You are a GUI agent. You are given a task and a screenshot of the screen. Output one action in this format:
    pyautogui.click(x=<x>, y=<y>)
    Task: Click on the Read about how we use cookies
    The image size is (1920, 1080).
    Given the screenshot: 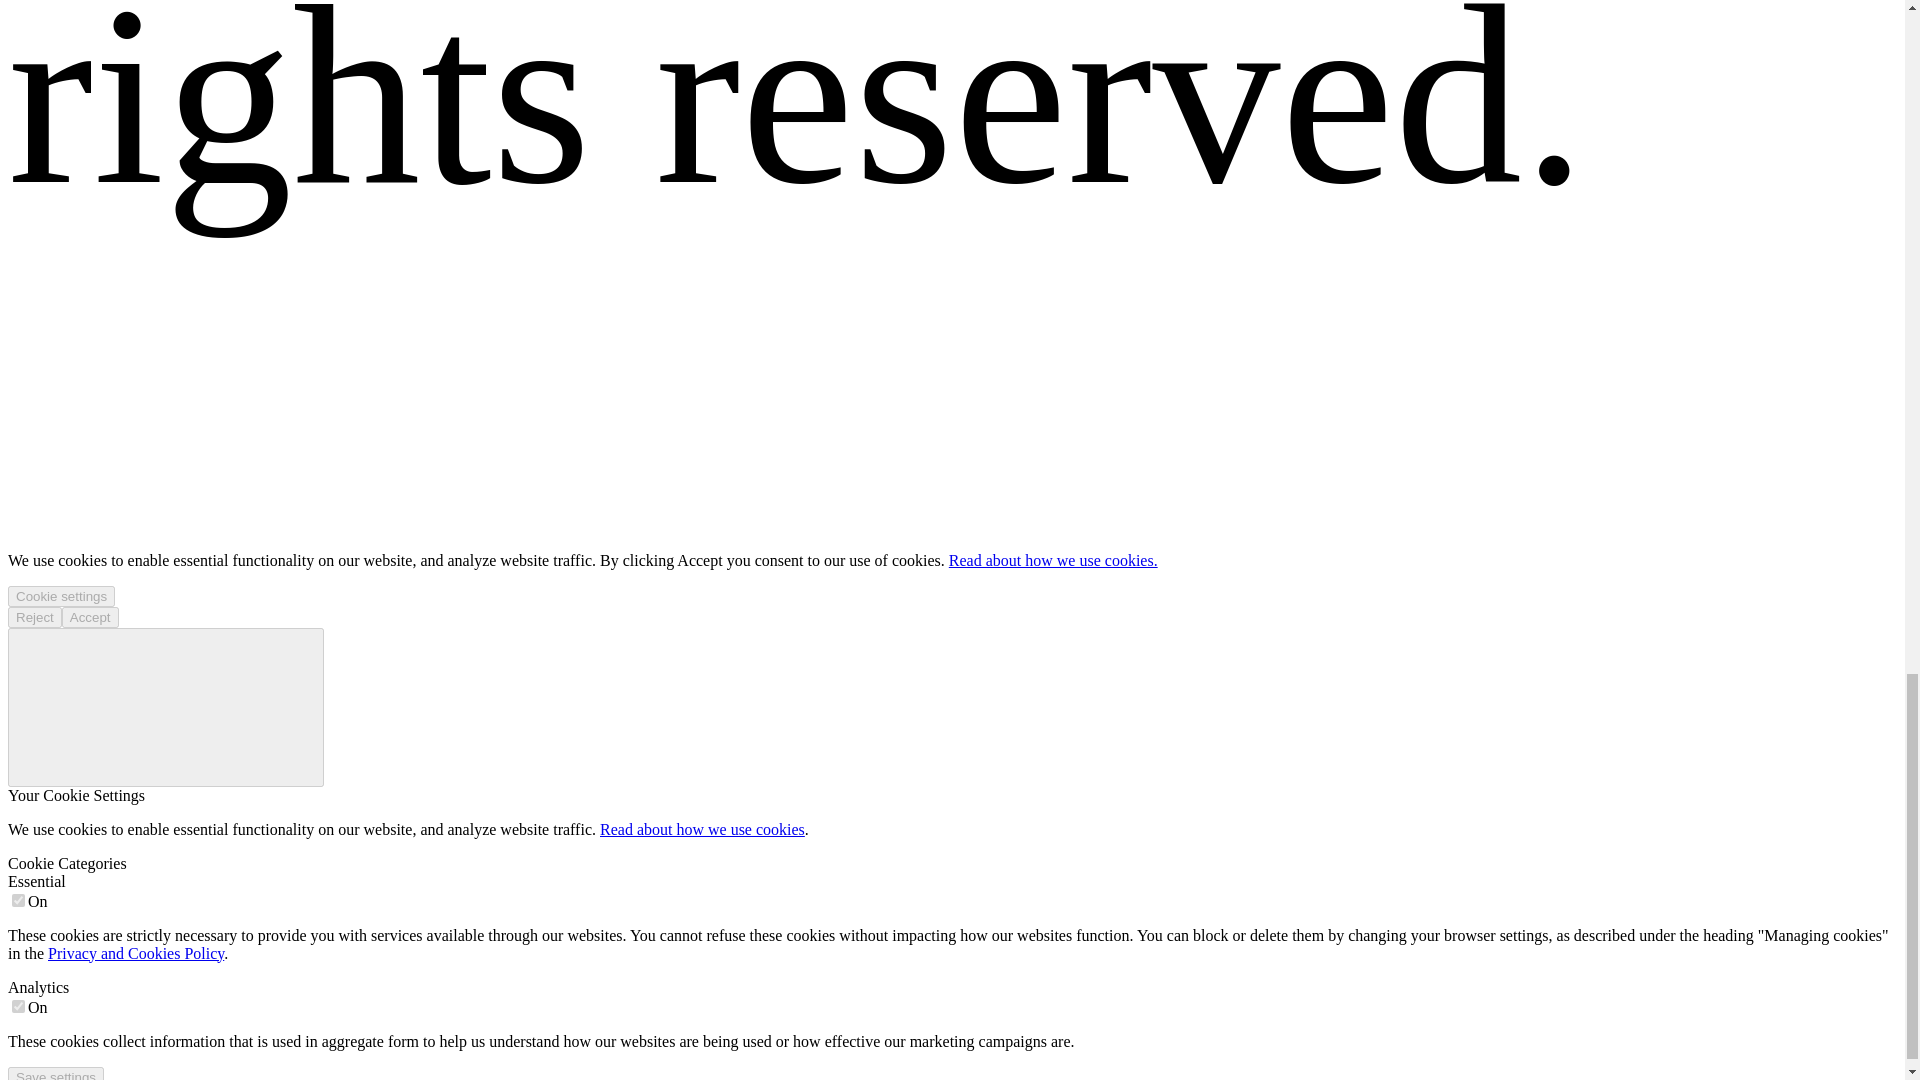 What is the action you would take?
    pyautogui.click(x=702, y=829)
    